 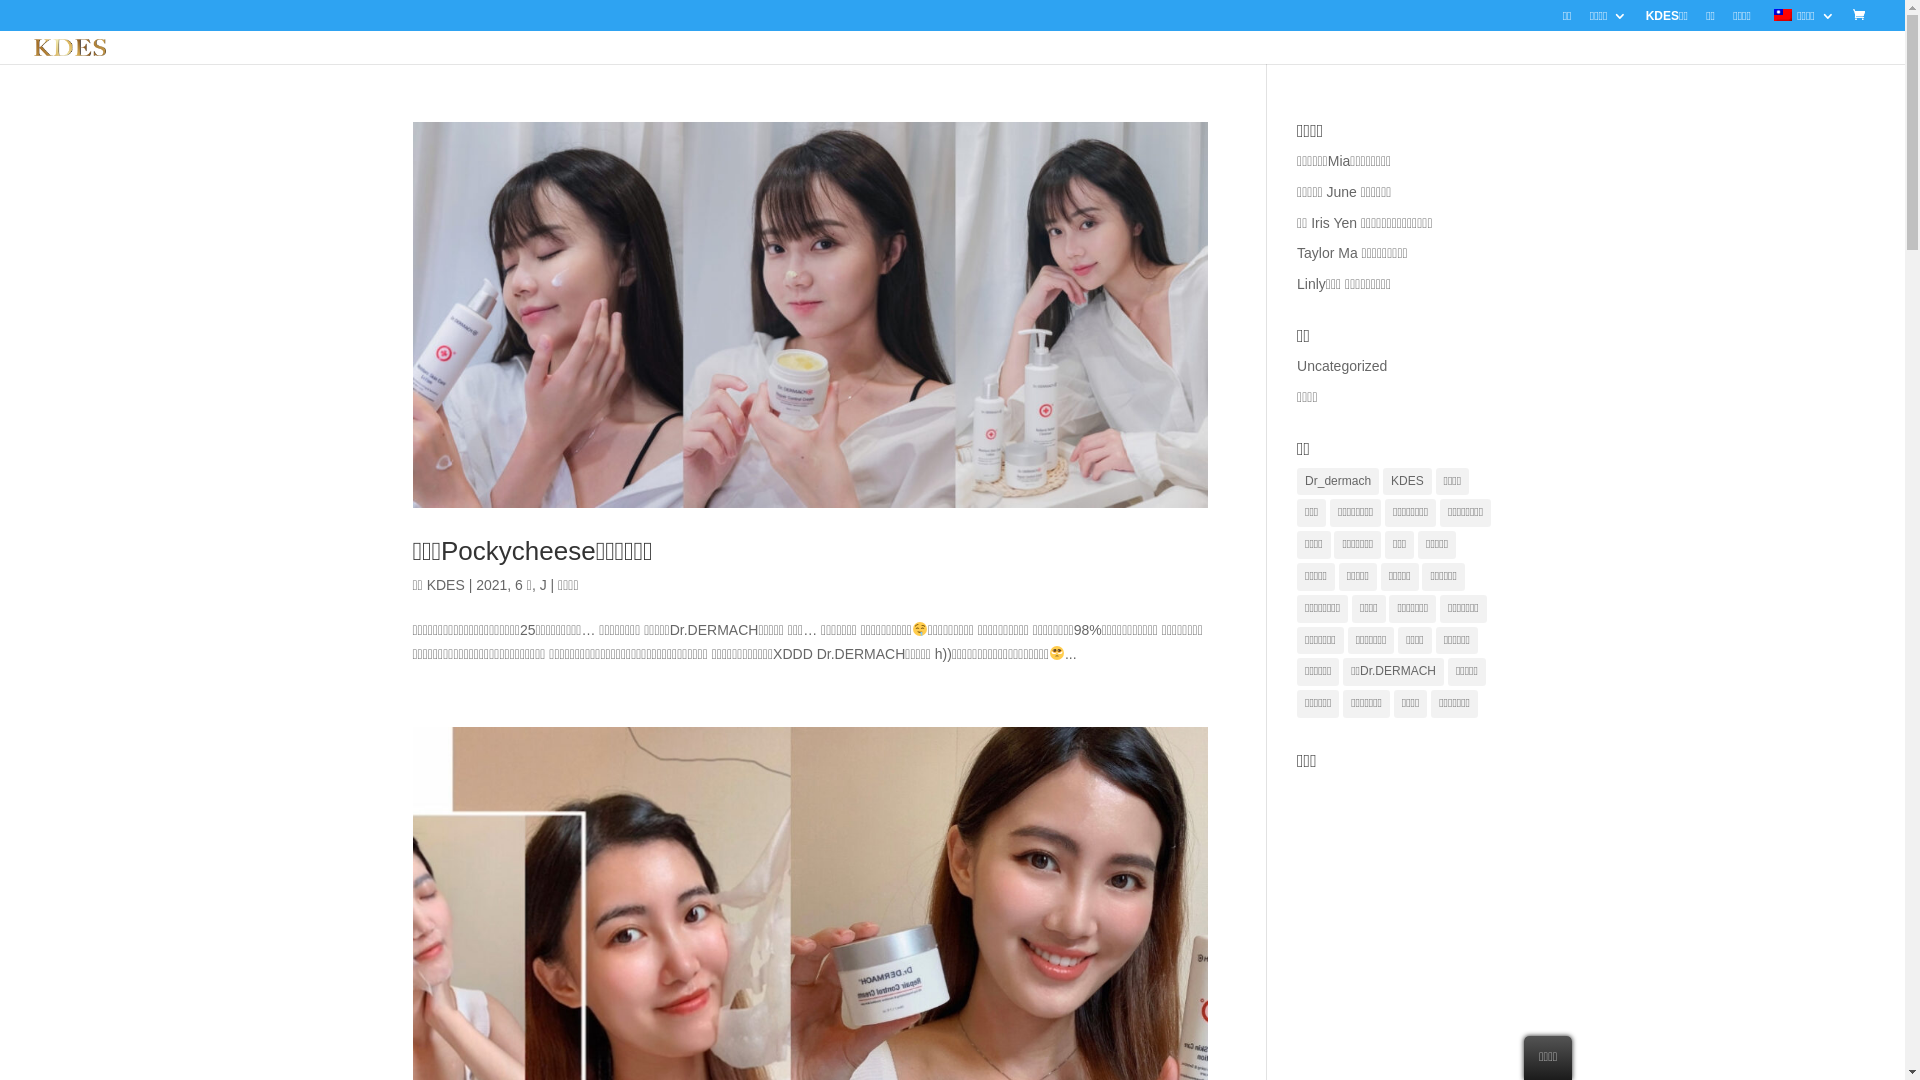 I want to click on Dr_dermach, so click(x=1338, y=482).